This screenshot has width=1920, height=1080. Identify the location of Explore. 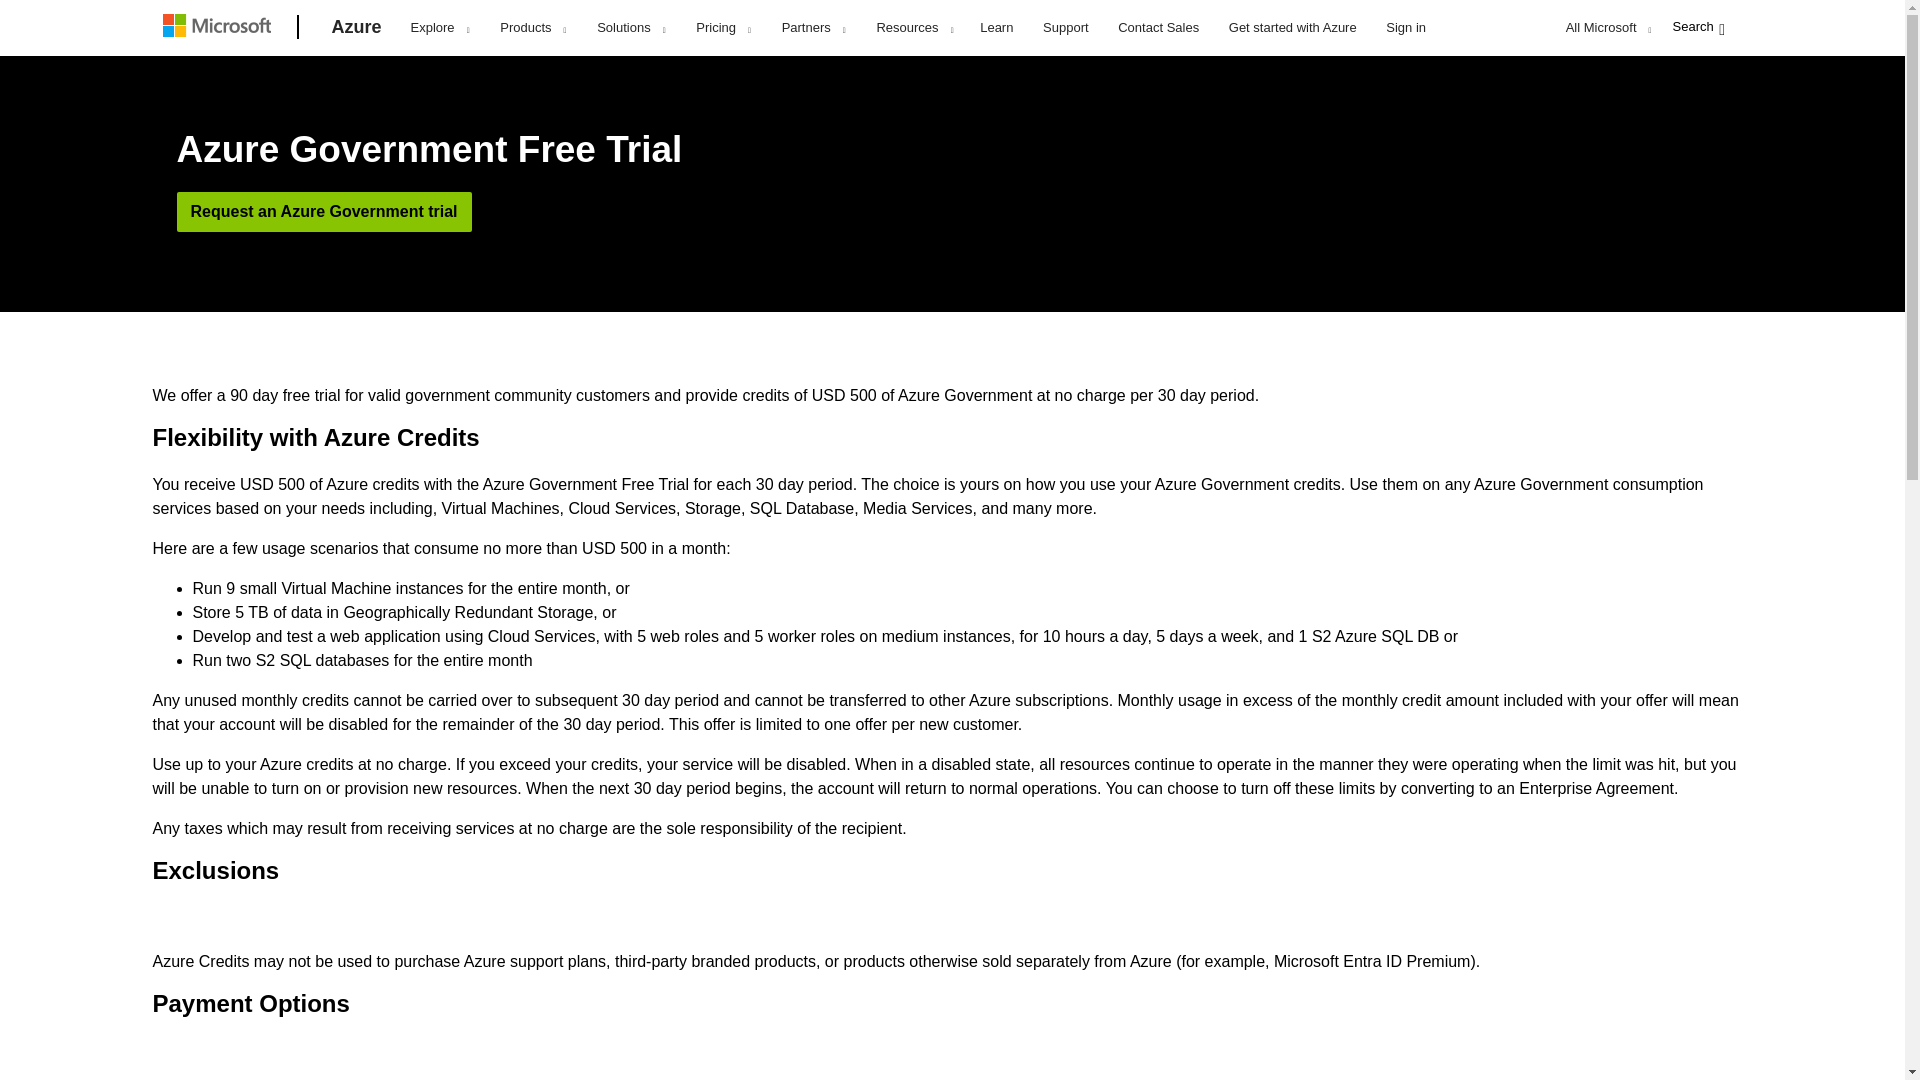
(439, 28).